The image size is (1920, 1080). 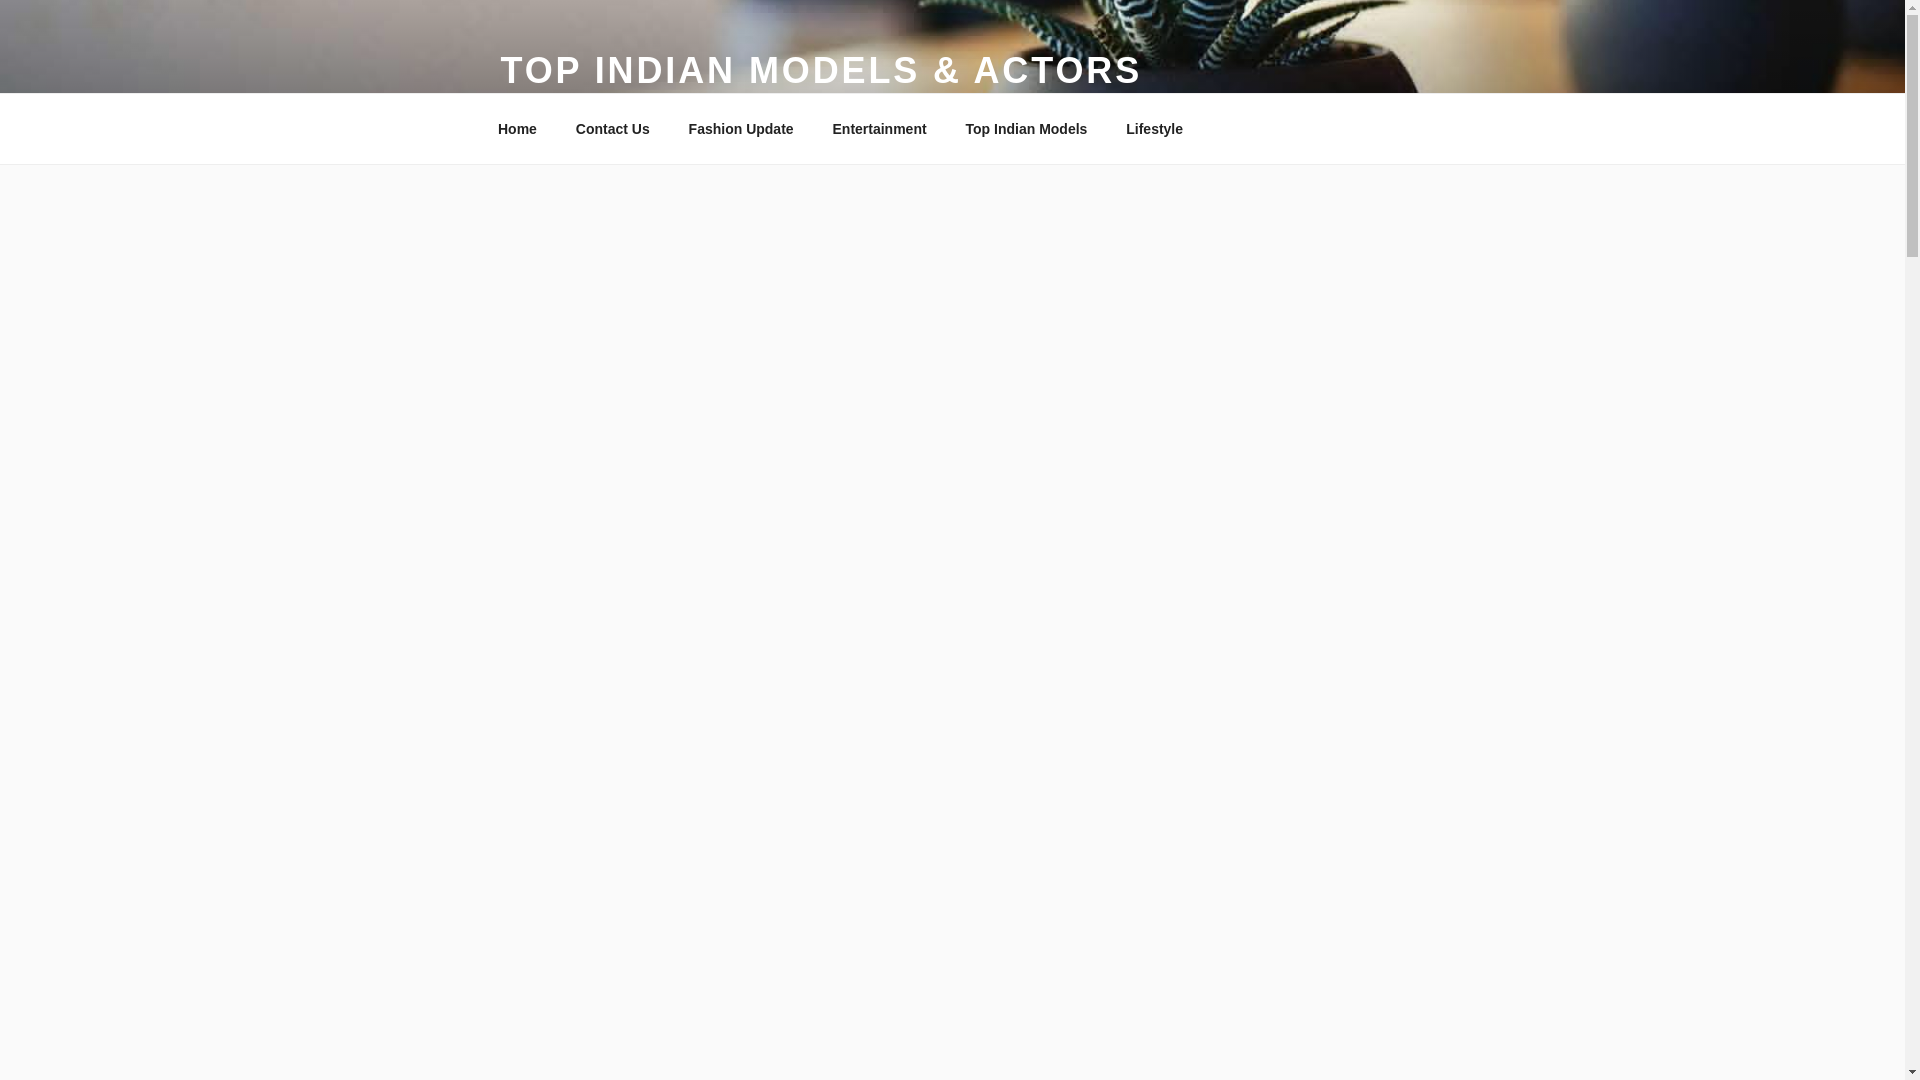 What do you see at coordinates (879, 128) in the screenshot?
I see `Entertainment` at bounding box center [879, 128].